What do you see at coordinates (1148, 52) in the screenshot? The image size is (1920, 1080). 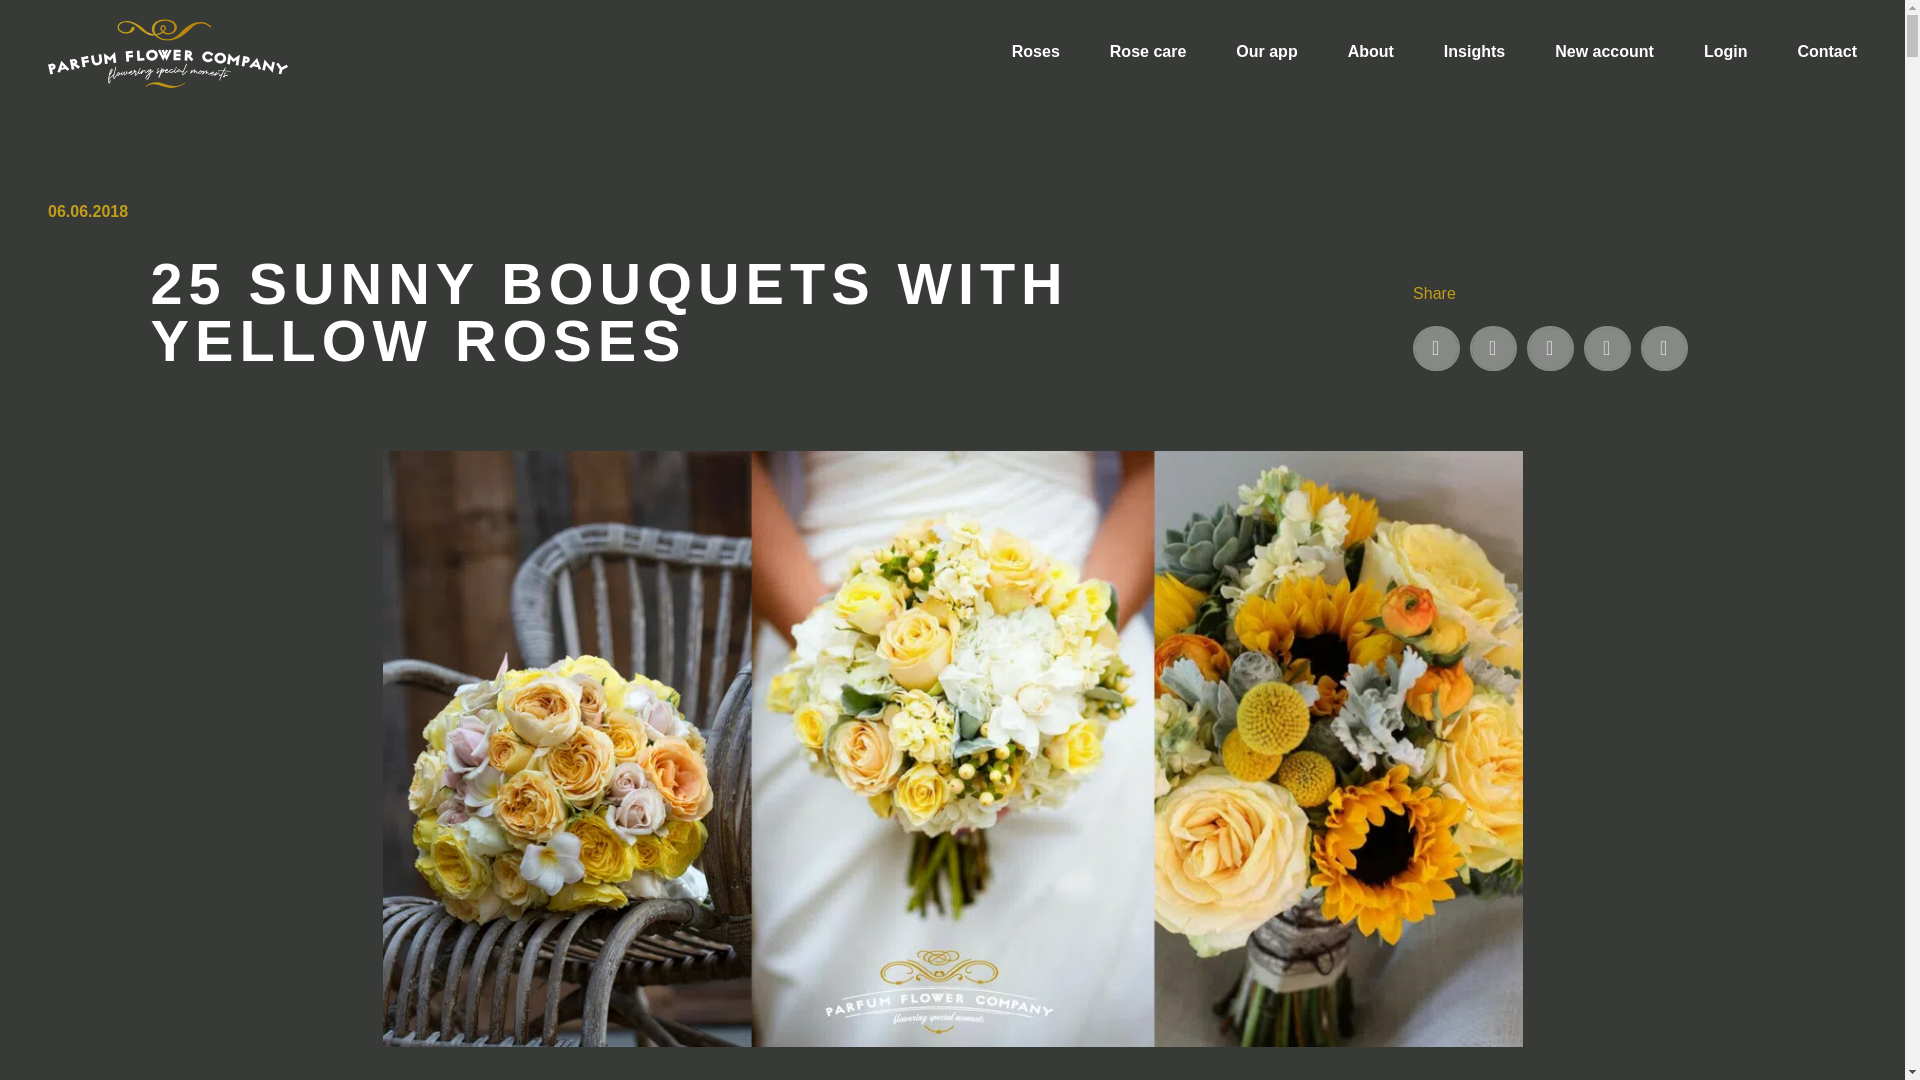 I see `Rose care` at bounding box center [1148, 52].